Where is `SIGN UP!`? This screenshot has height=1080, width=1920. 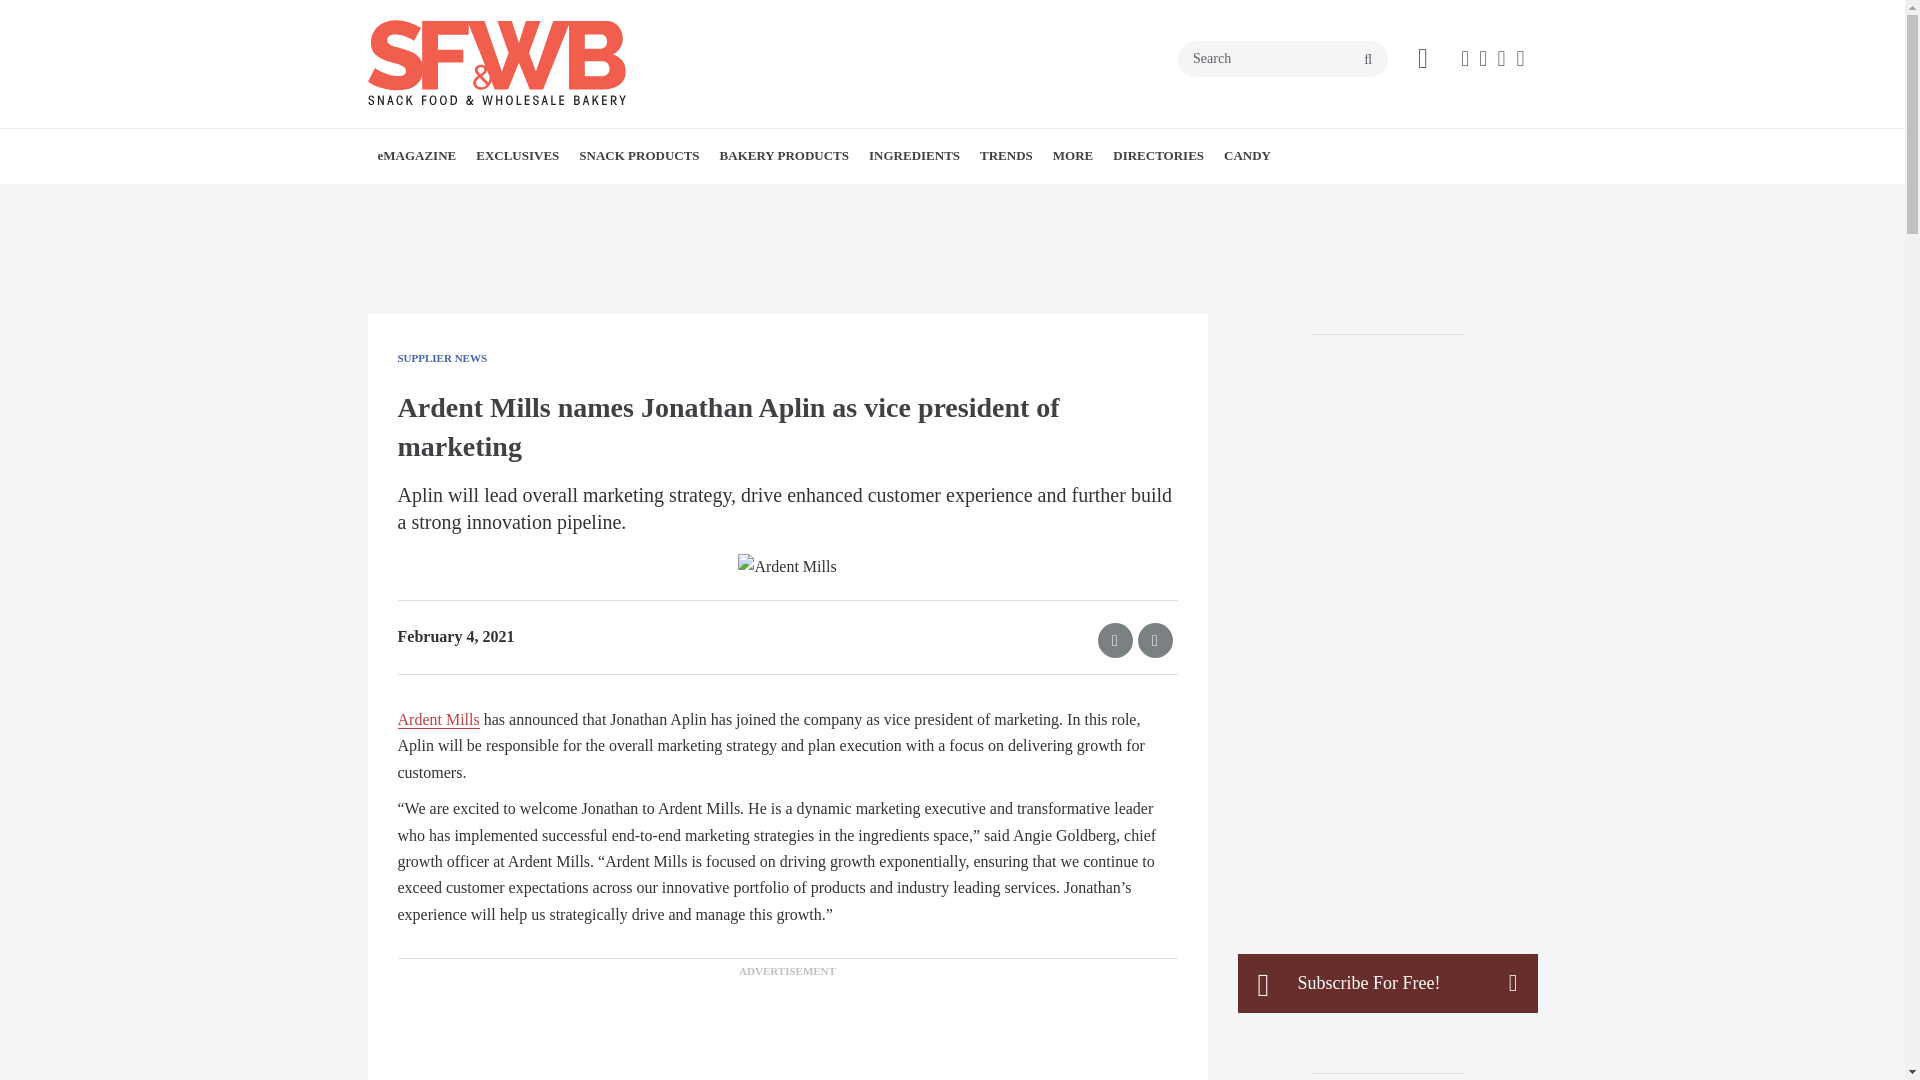
SIGN UP! is located at coordinates (524, 200).